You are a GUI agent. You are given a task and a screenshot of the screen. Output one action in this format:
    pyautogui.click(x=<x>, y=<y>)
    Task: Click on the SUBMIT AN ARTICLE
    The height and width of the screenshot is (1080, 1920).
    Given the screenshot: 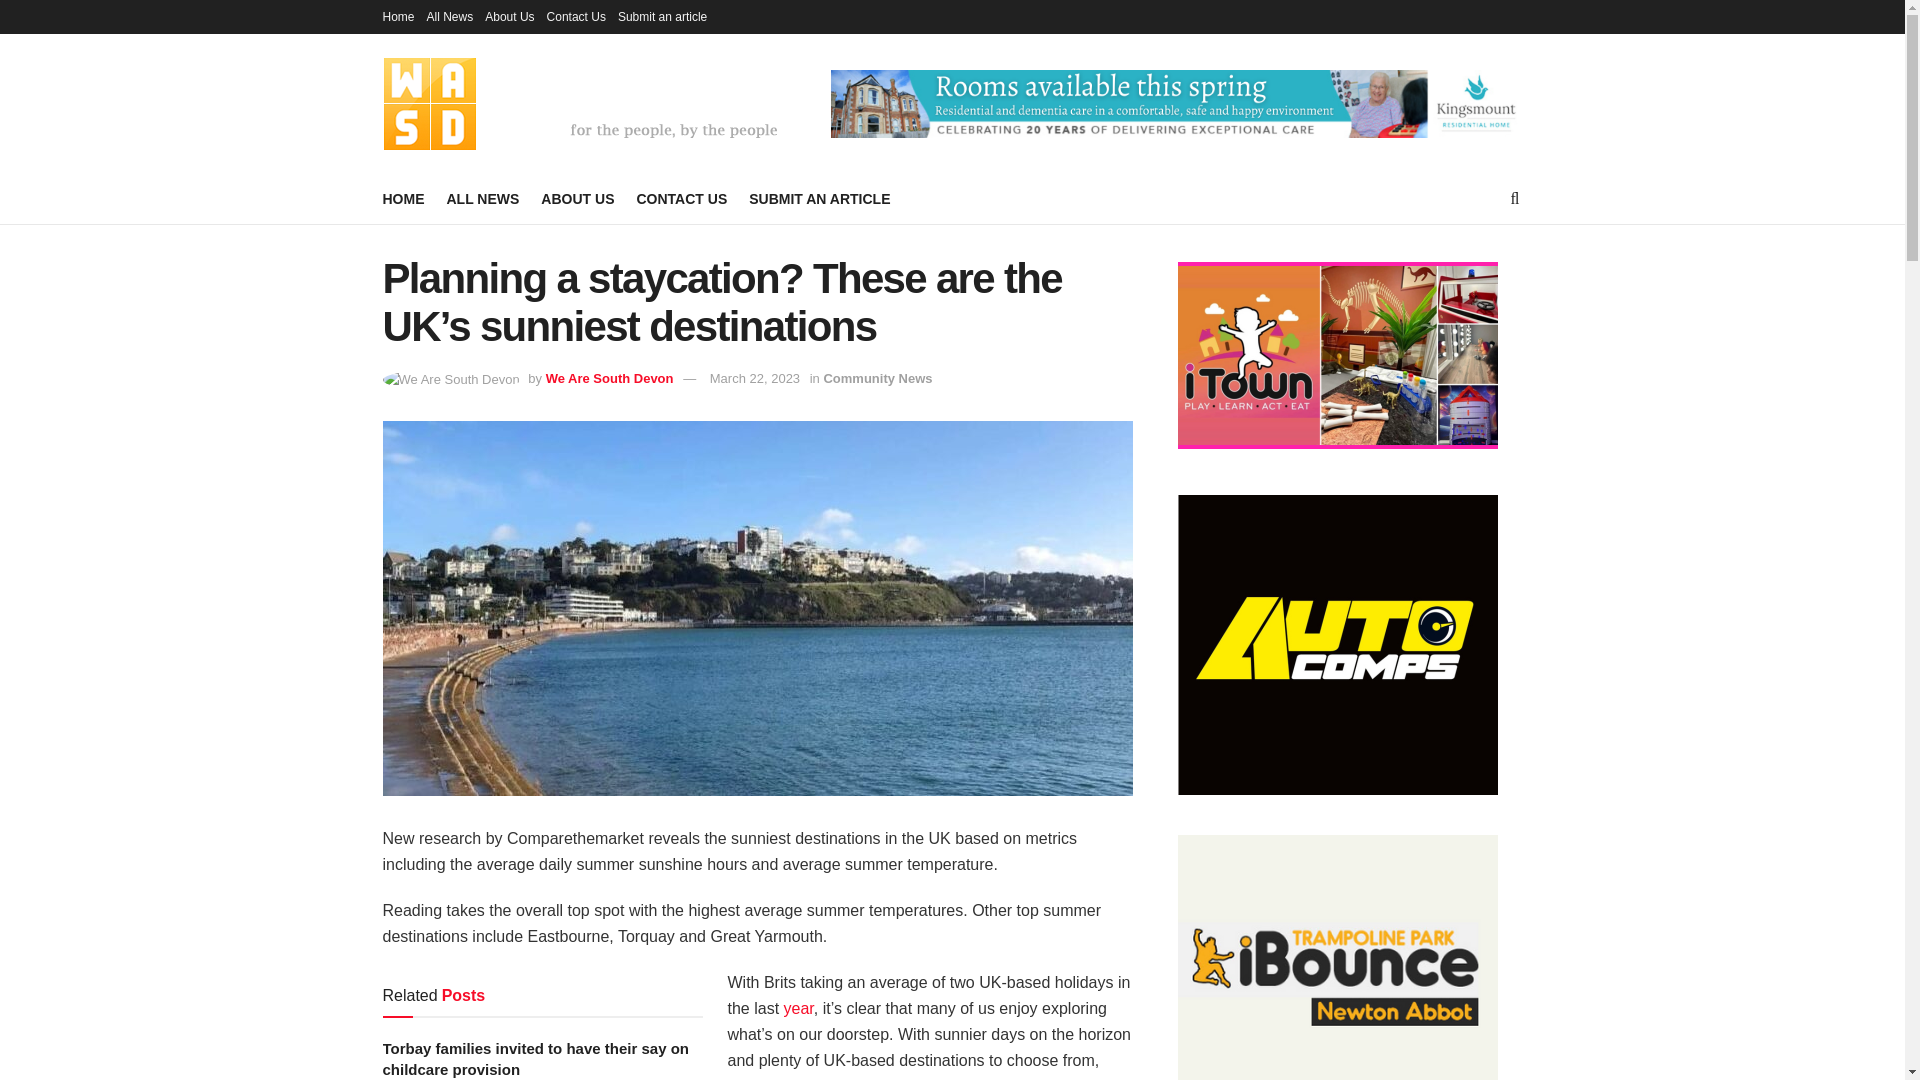 What is the action you would take?
    pyautogui.click(x=819, y=198)
    